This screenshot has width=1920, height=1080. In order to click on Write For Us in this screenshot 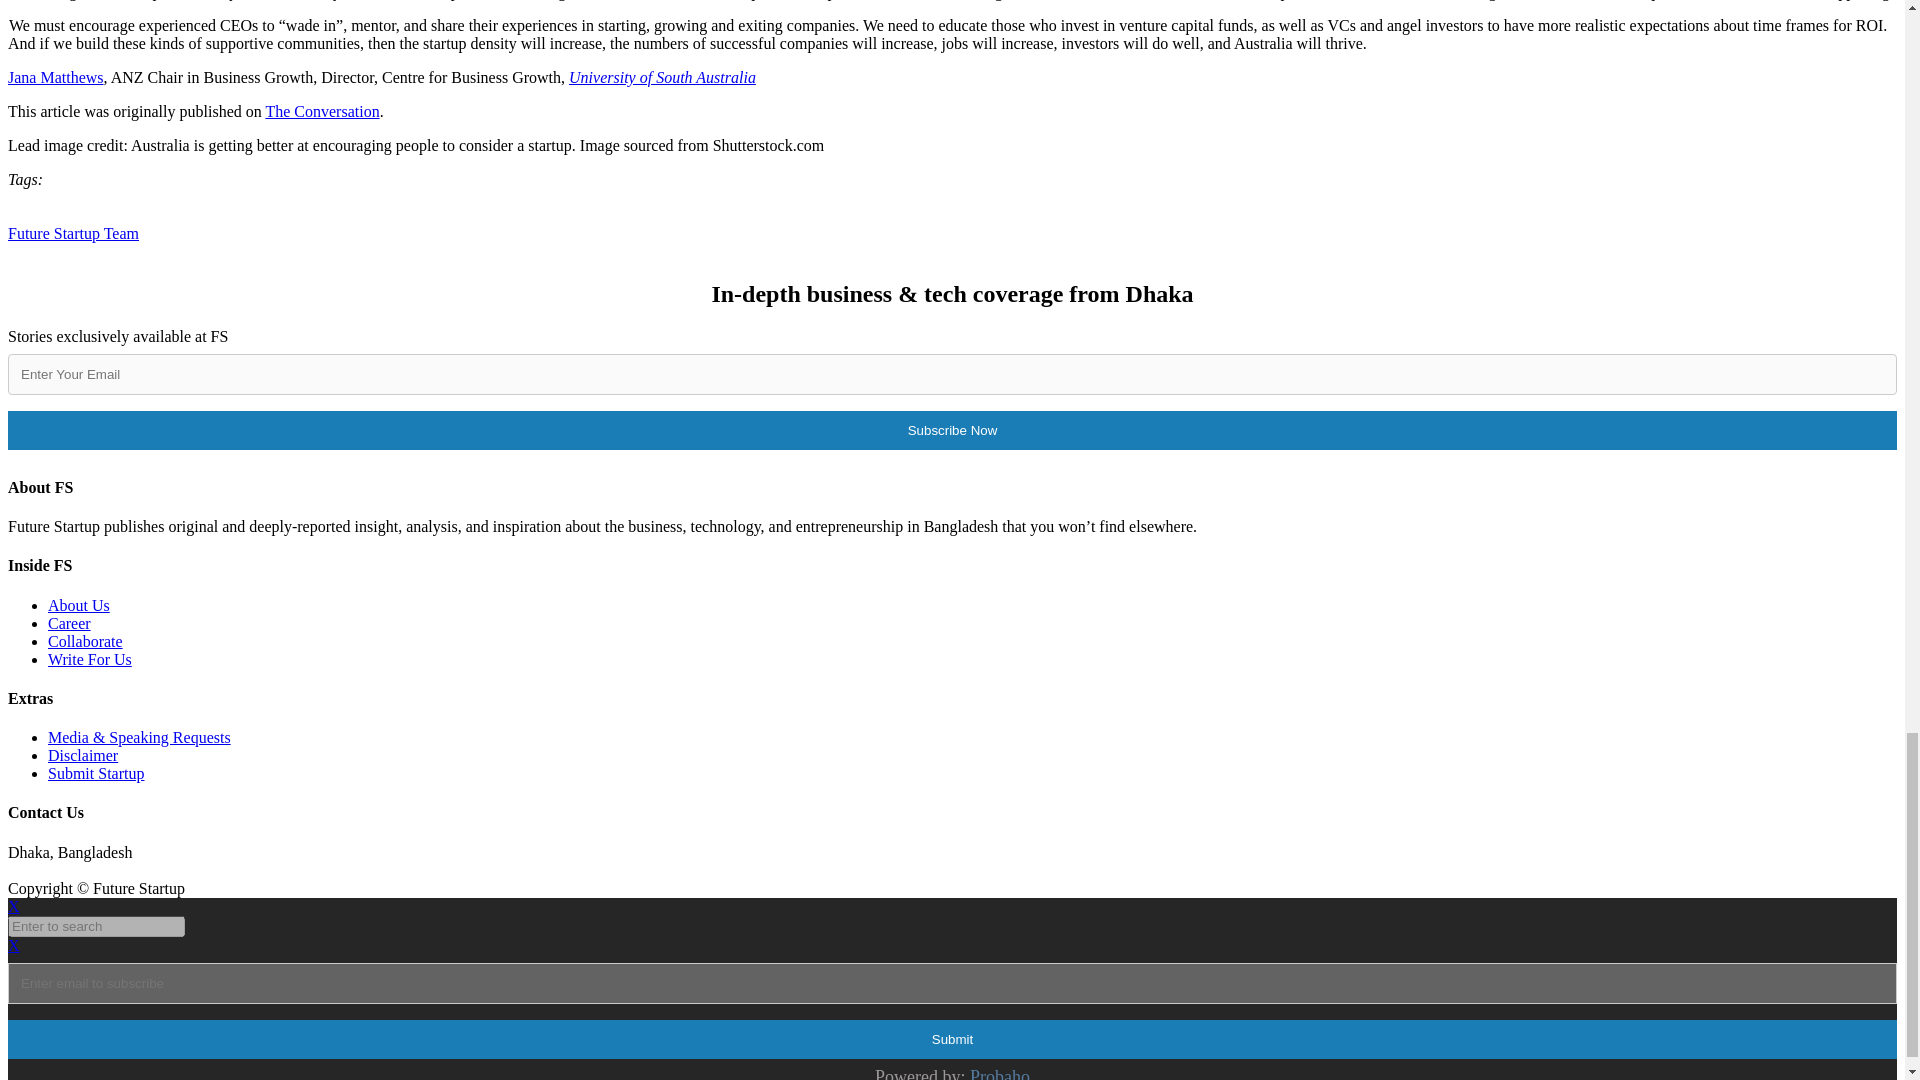, I will do `click(90, 660)`.